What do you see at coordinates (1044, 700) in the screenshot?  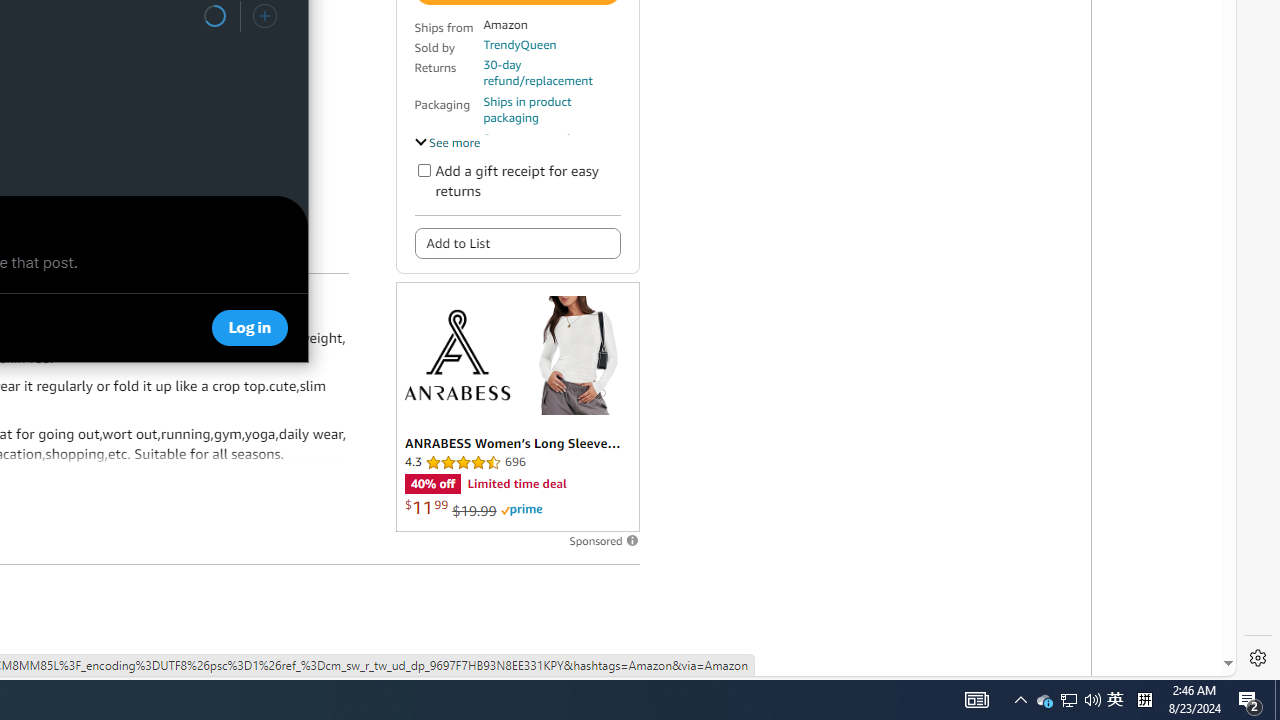 I see `30-day refund/replacement` at bounding box center [1044, 700].